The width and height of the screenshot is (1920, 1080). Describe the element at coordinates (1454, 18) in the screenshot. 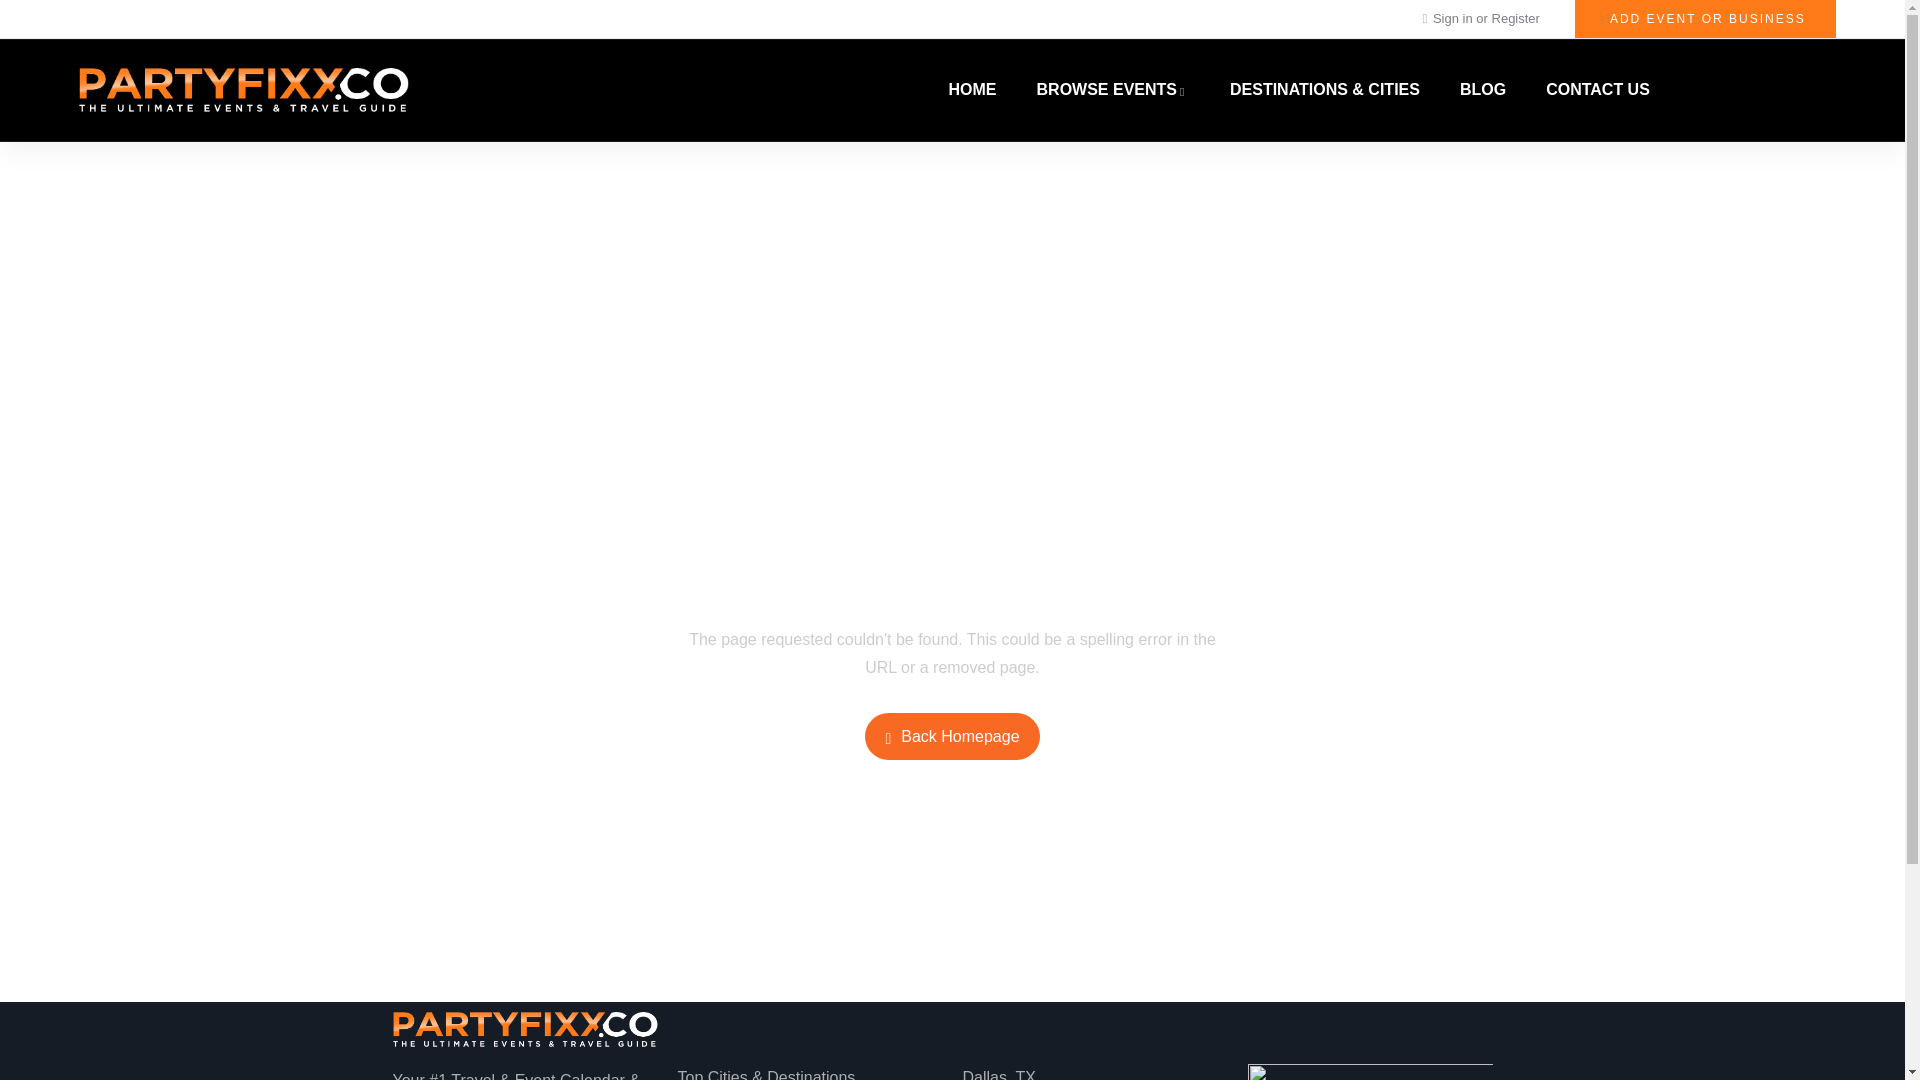

I see `Sign in` at that location.